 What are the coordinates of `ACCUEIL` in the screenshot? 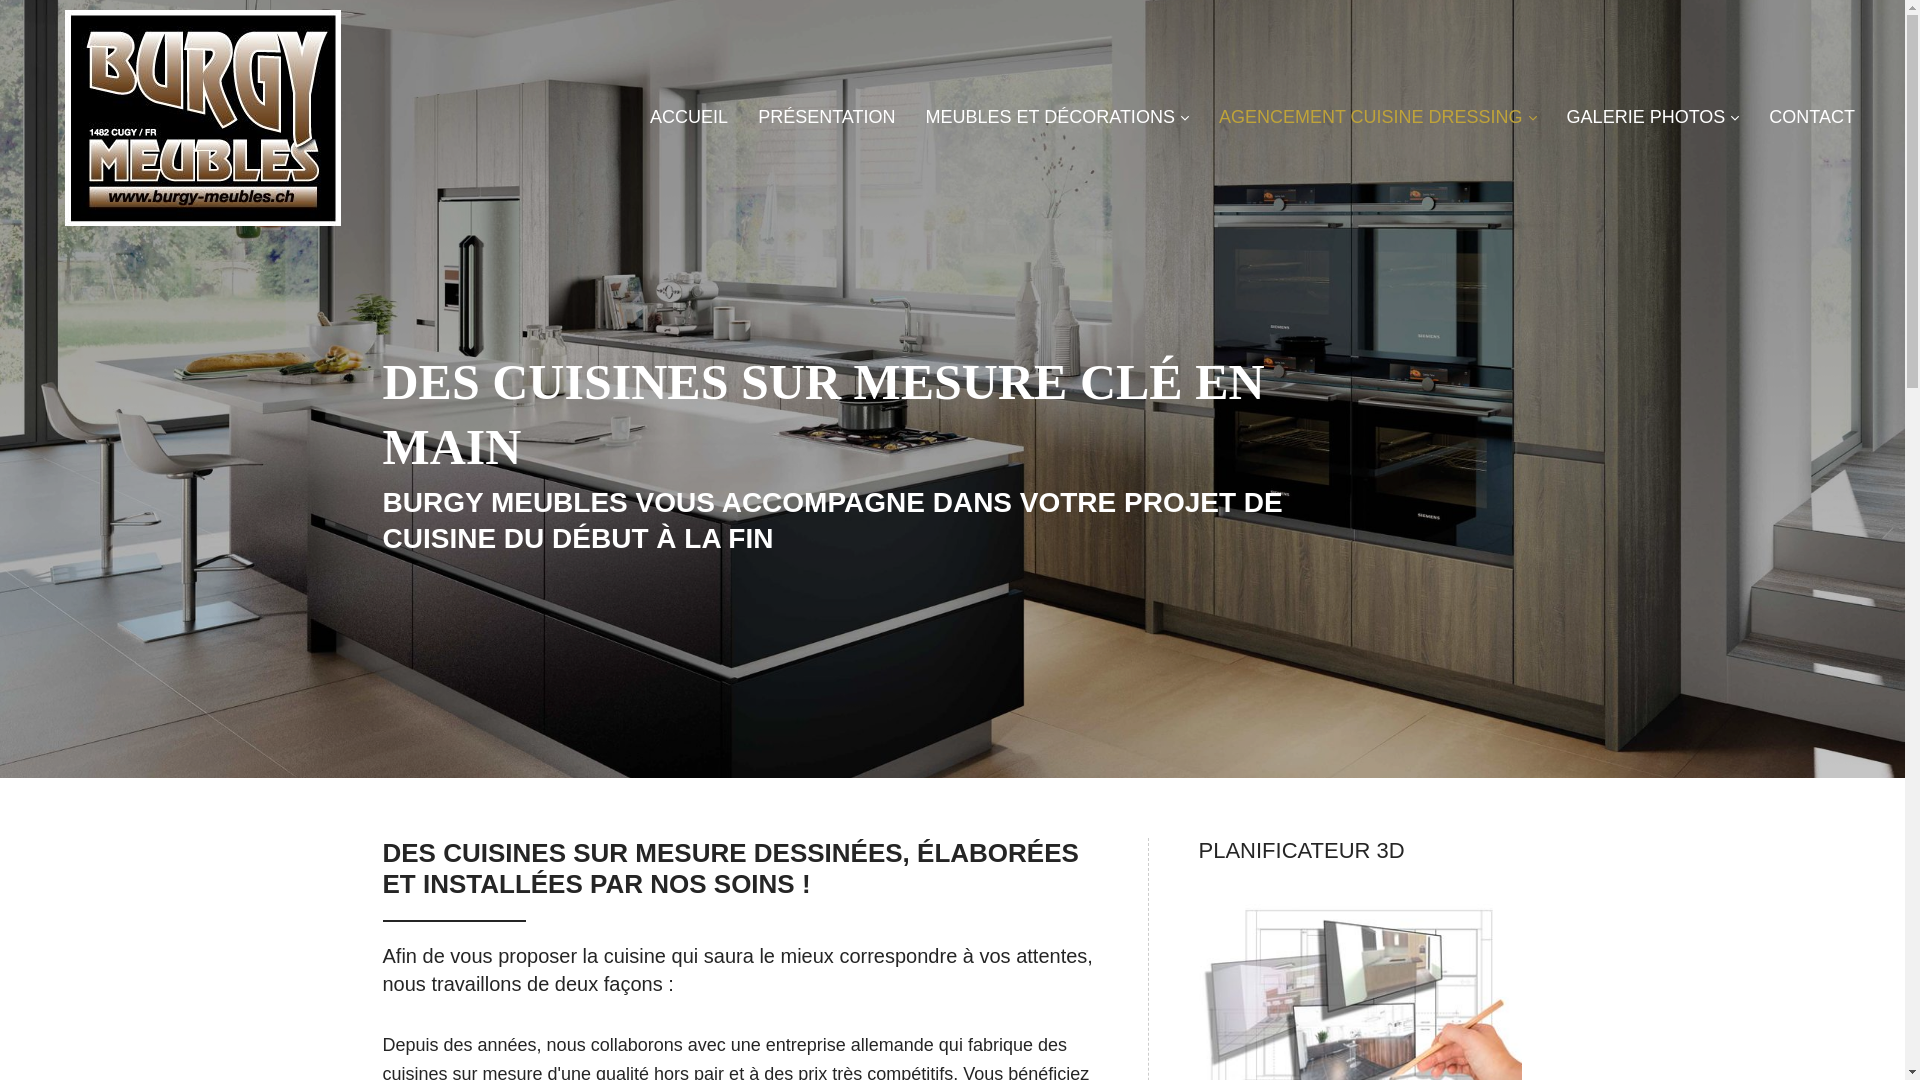 It's located at (689, 118).